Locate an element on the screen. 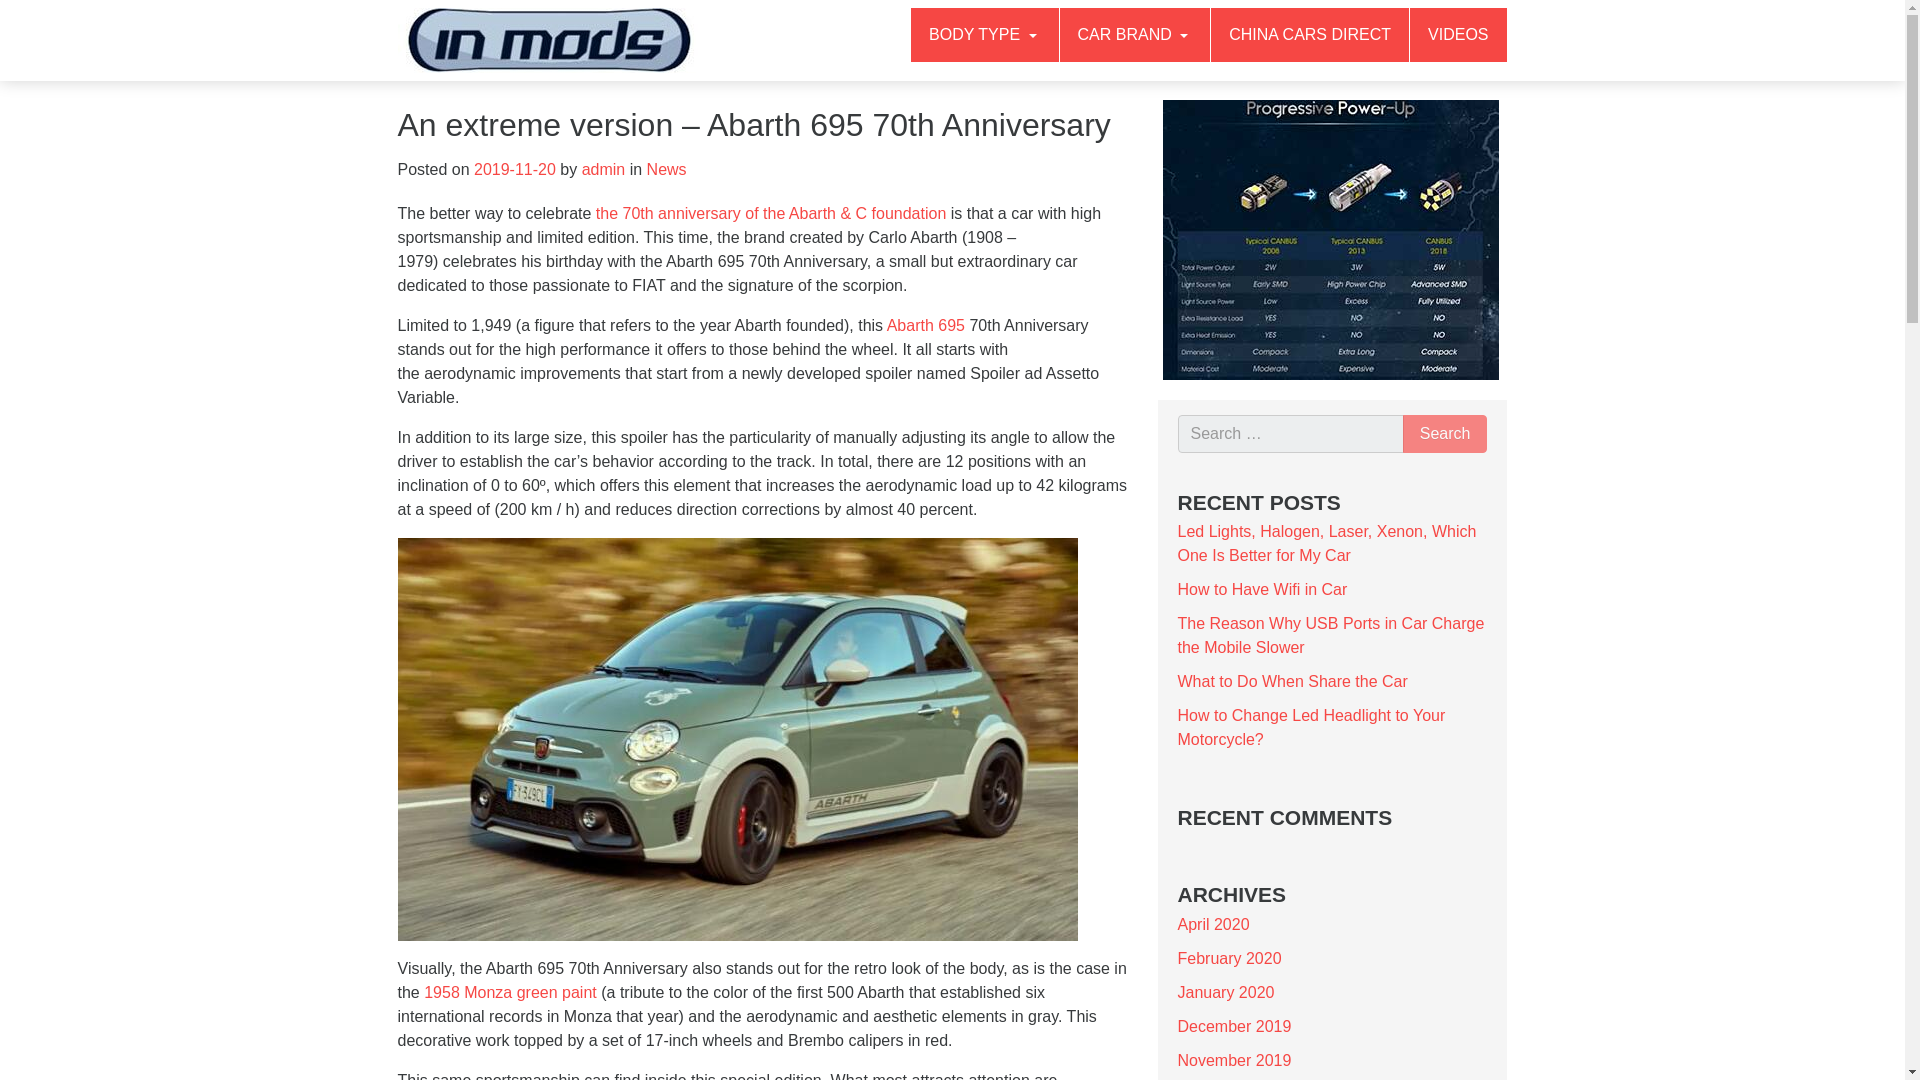 This screenshot has width=1920, height=1080. 1958 Monza green paint is located at coordinates (510, 992).